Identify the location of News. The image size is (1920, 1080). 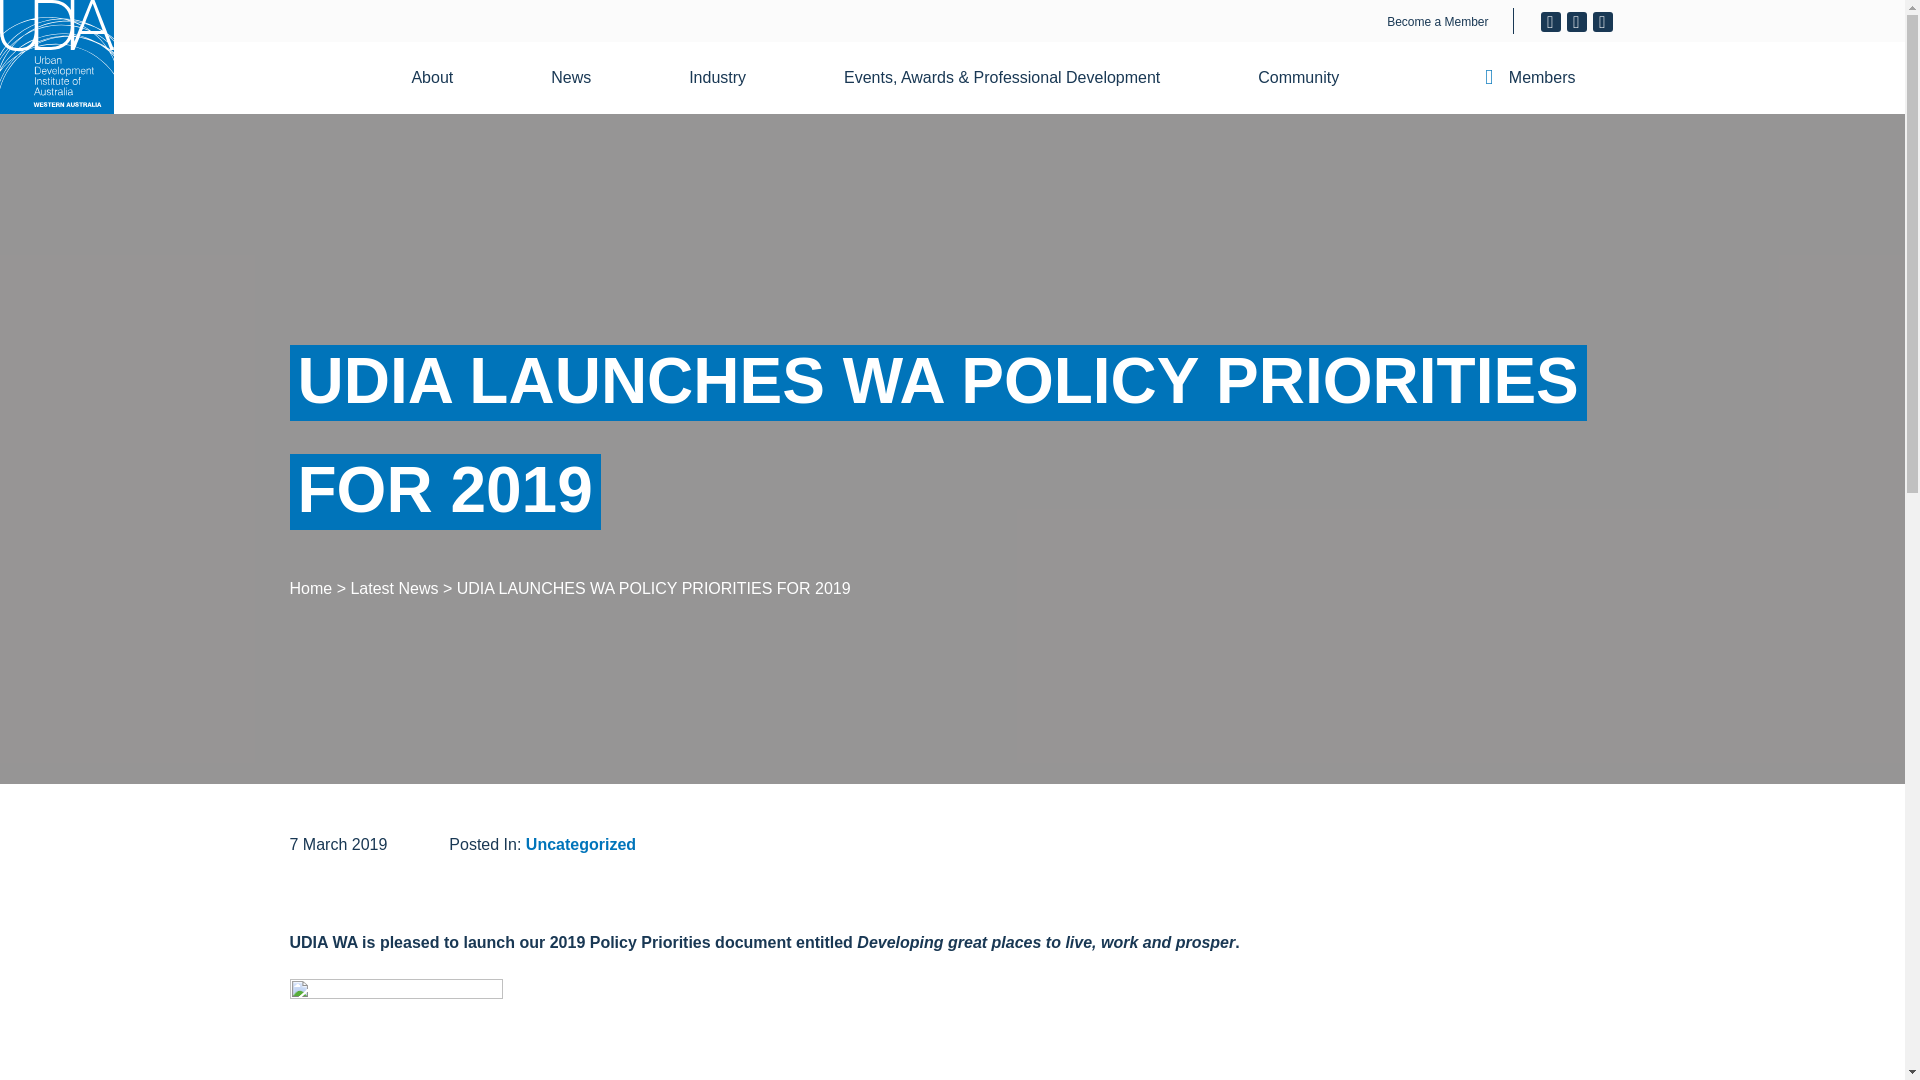
(583, 78).